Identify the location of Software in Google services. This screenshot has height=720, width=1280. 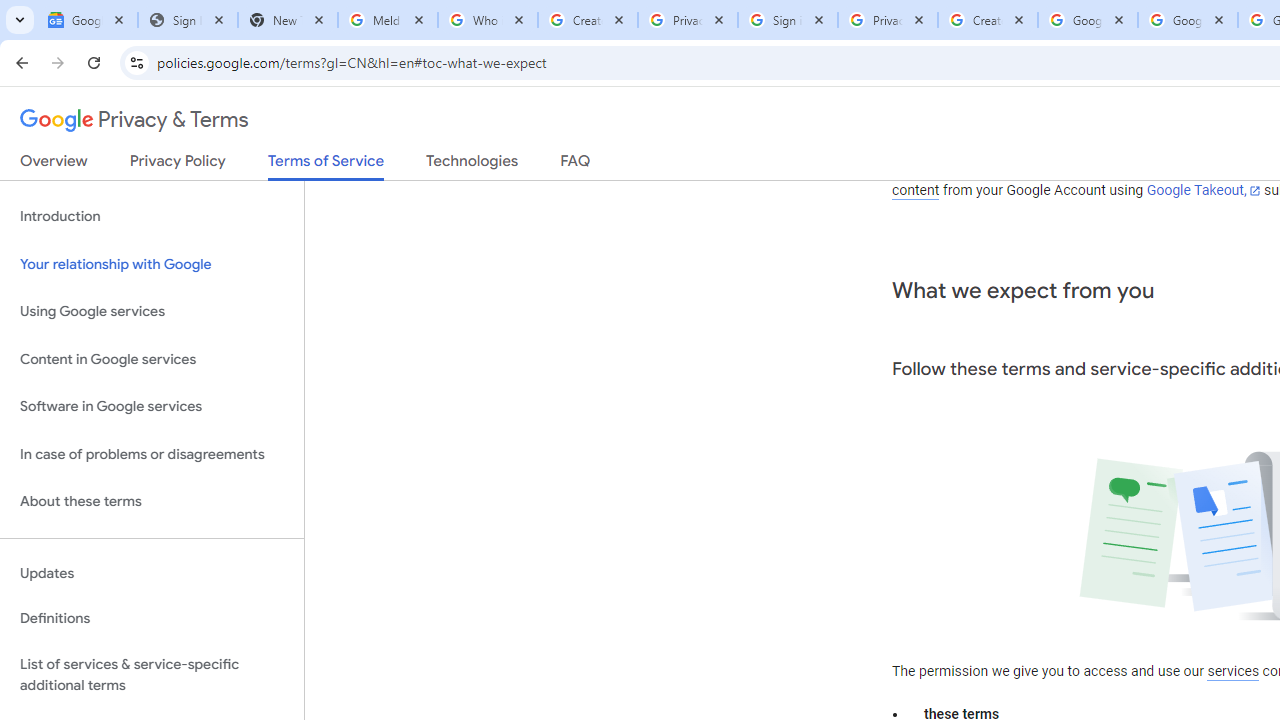
(152, 407).